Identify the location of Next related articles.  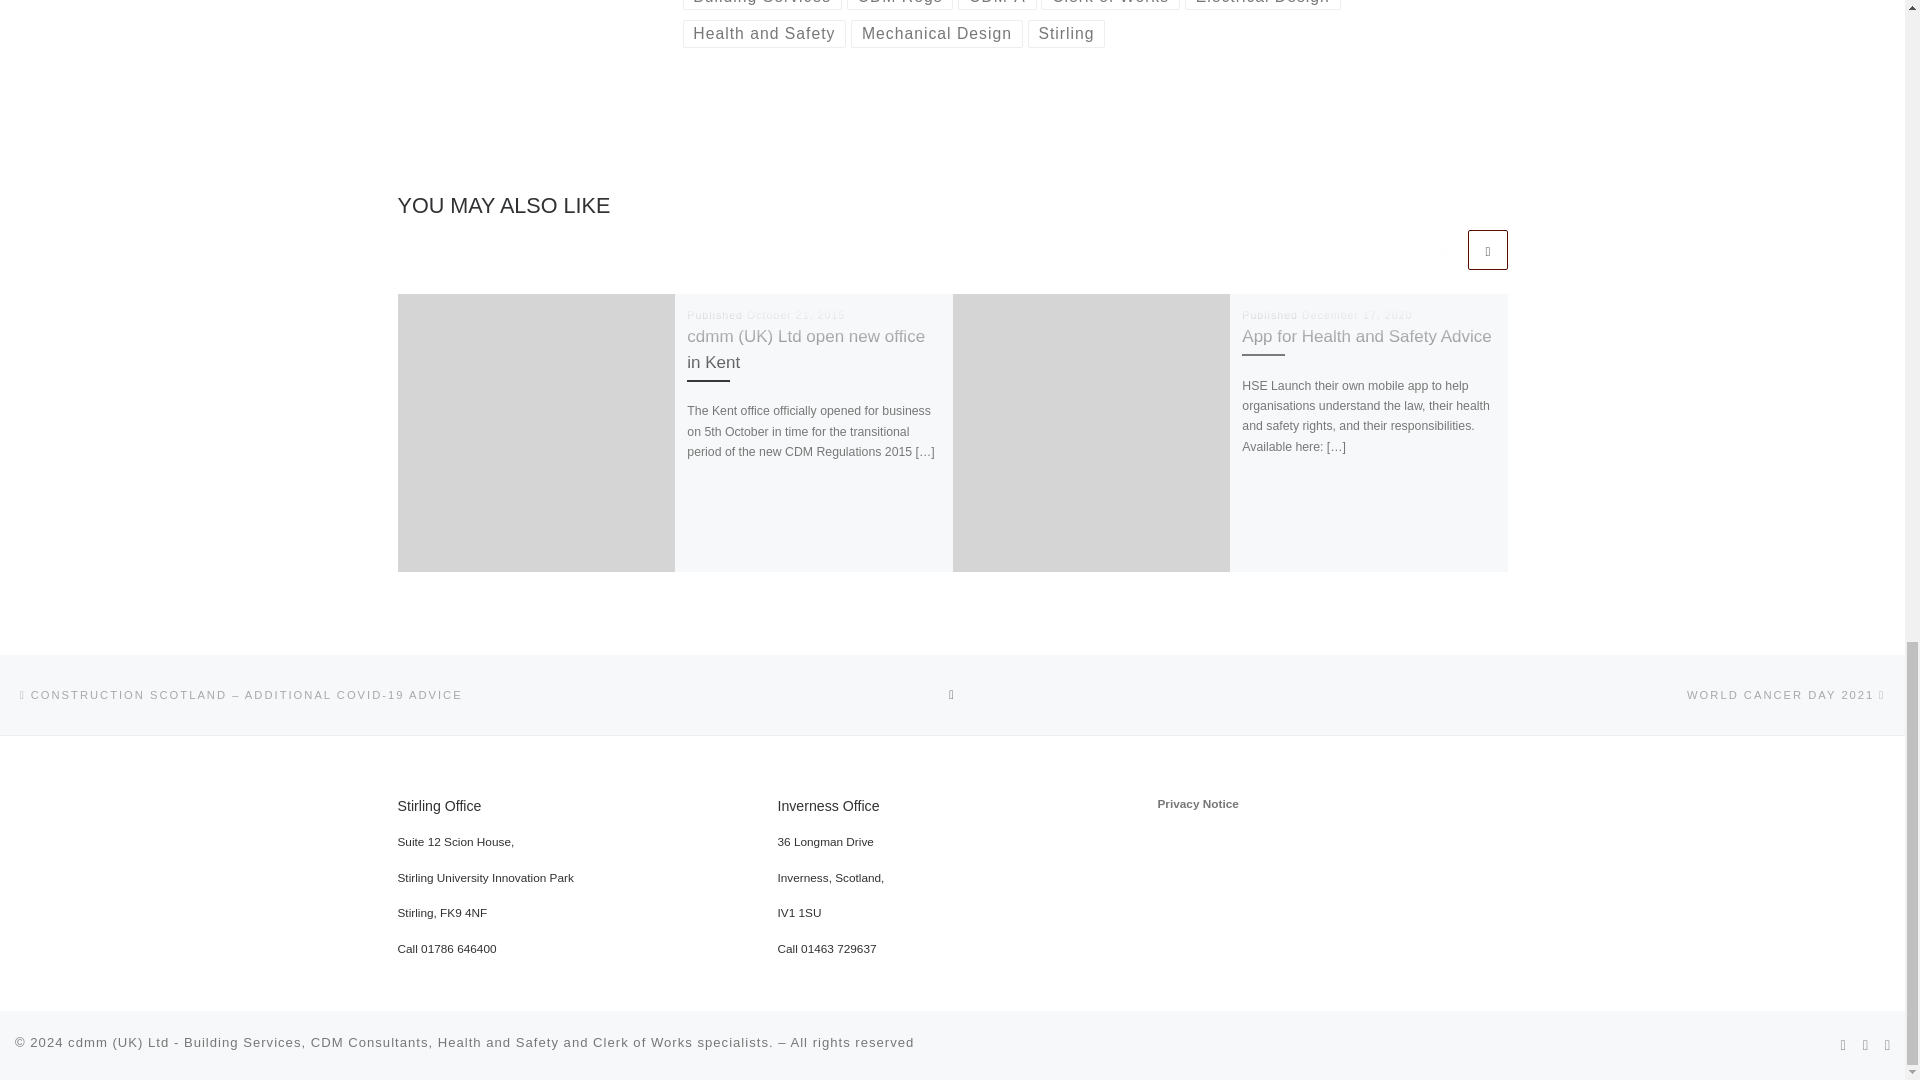
(1488, 249).